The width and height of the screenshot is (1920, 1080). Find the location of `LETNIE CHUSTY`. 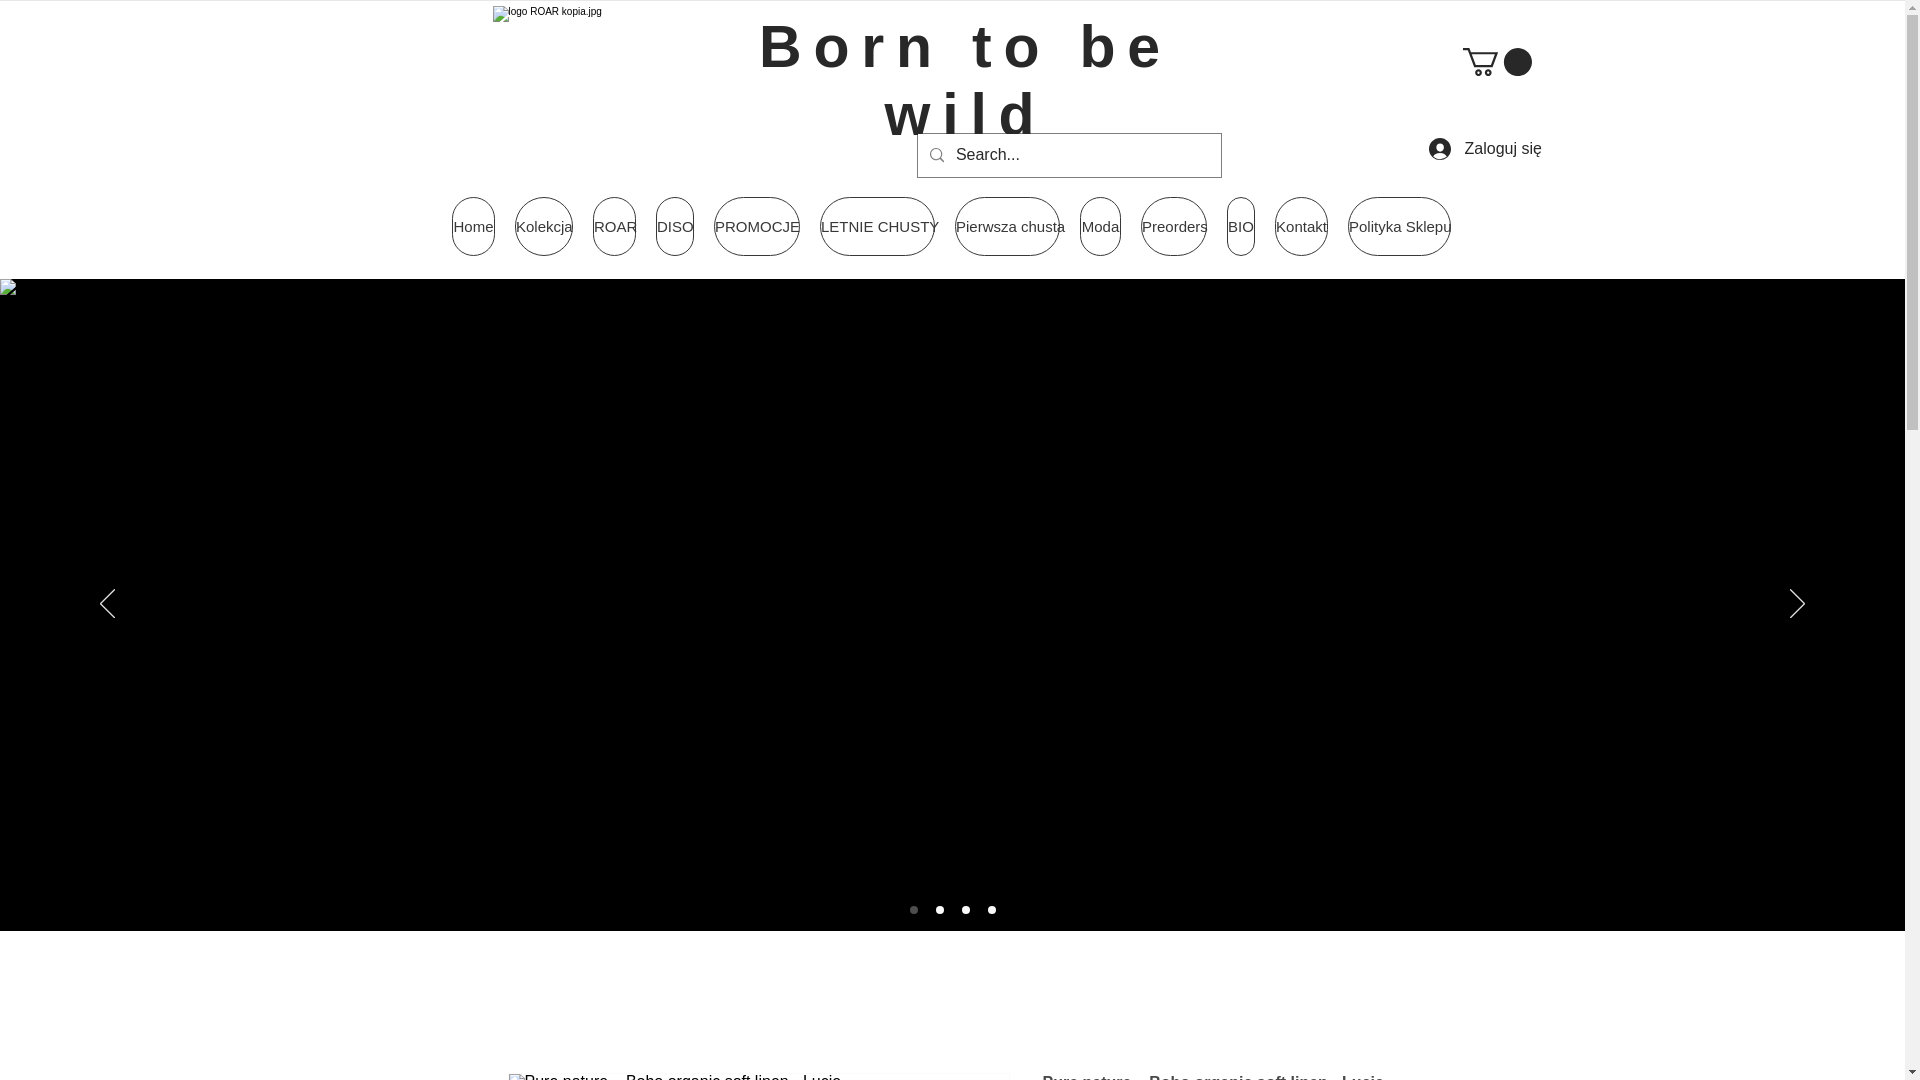

LETNIE CHUSTY is located at coordinates (877, 226).